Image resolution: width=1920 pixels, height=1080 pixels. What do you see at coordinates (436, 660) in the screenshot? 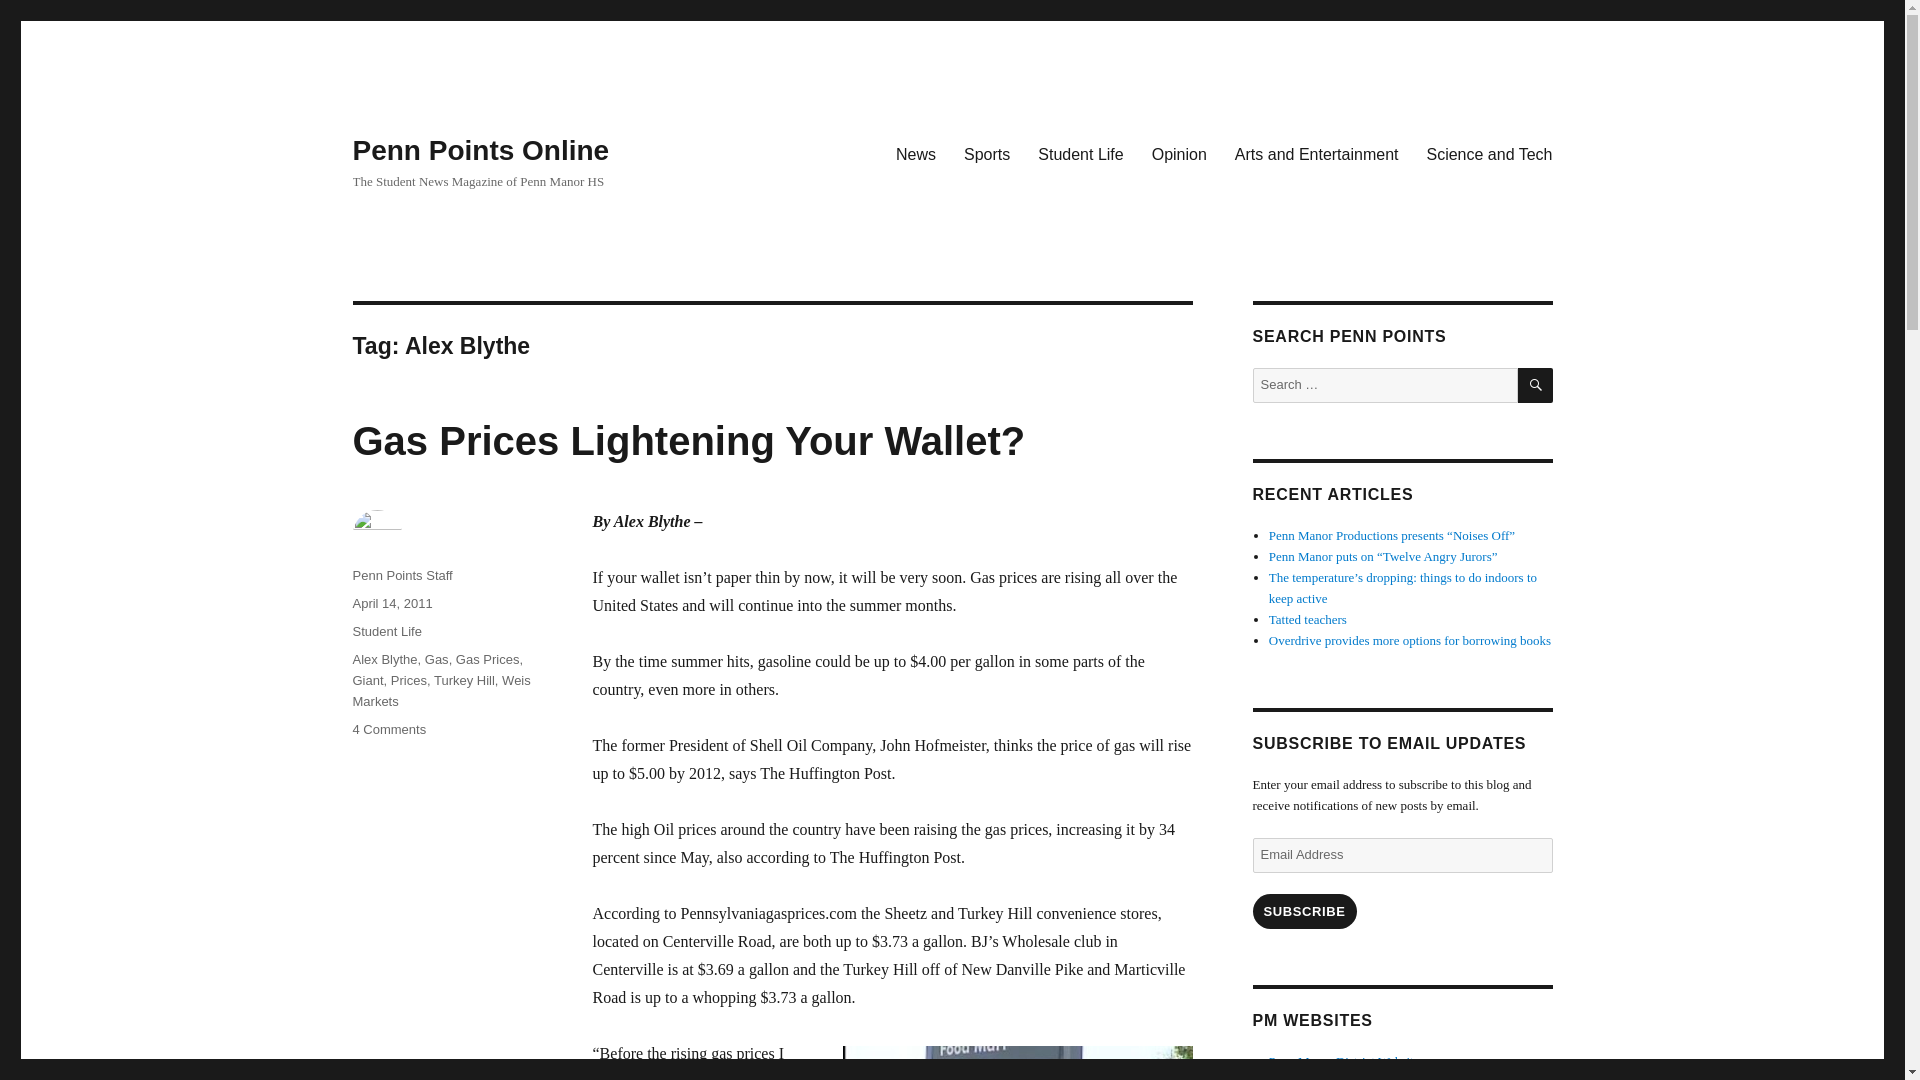
I see `Gas` at bounding box center [436, 660].